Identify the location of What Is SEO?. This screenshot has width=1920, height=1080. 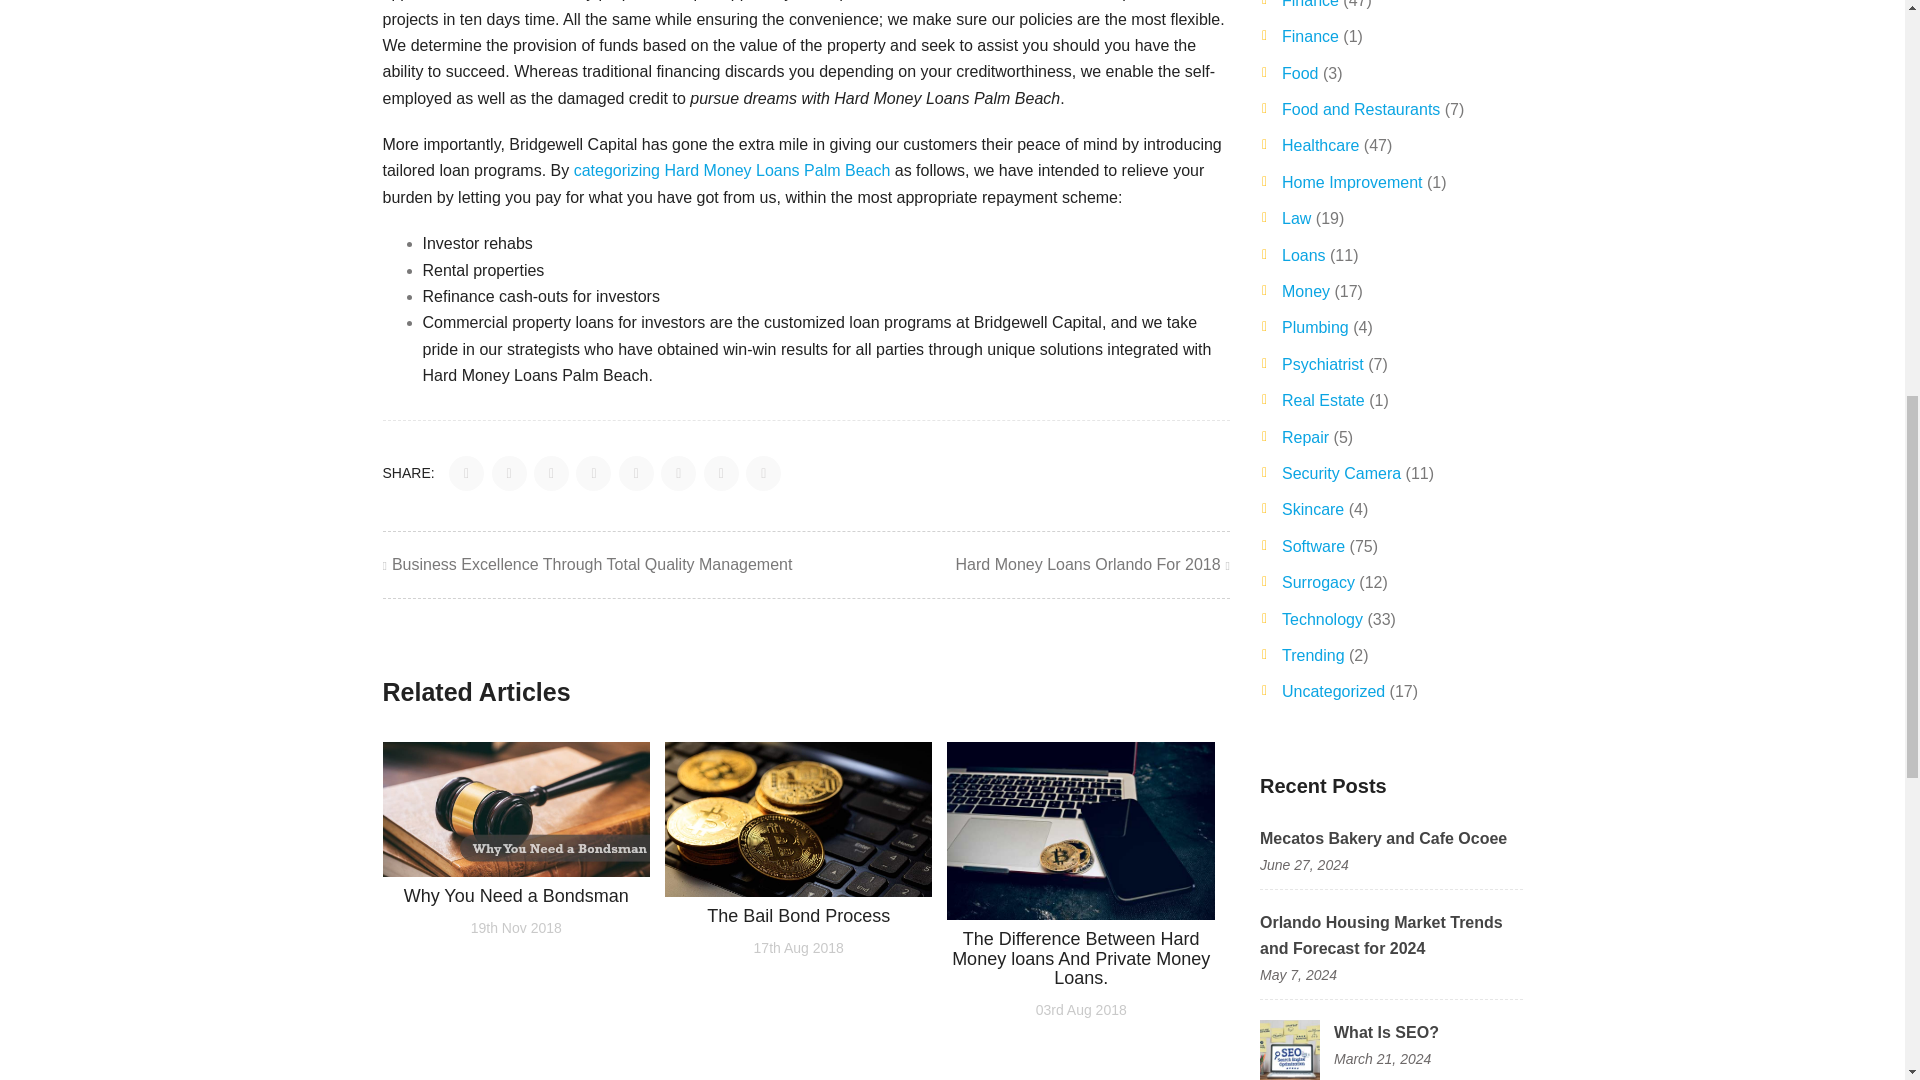
(1290, 1048).